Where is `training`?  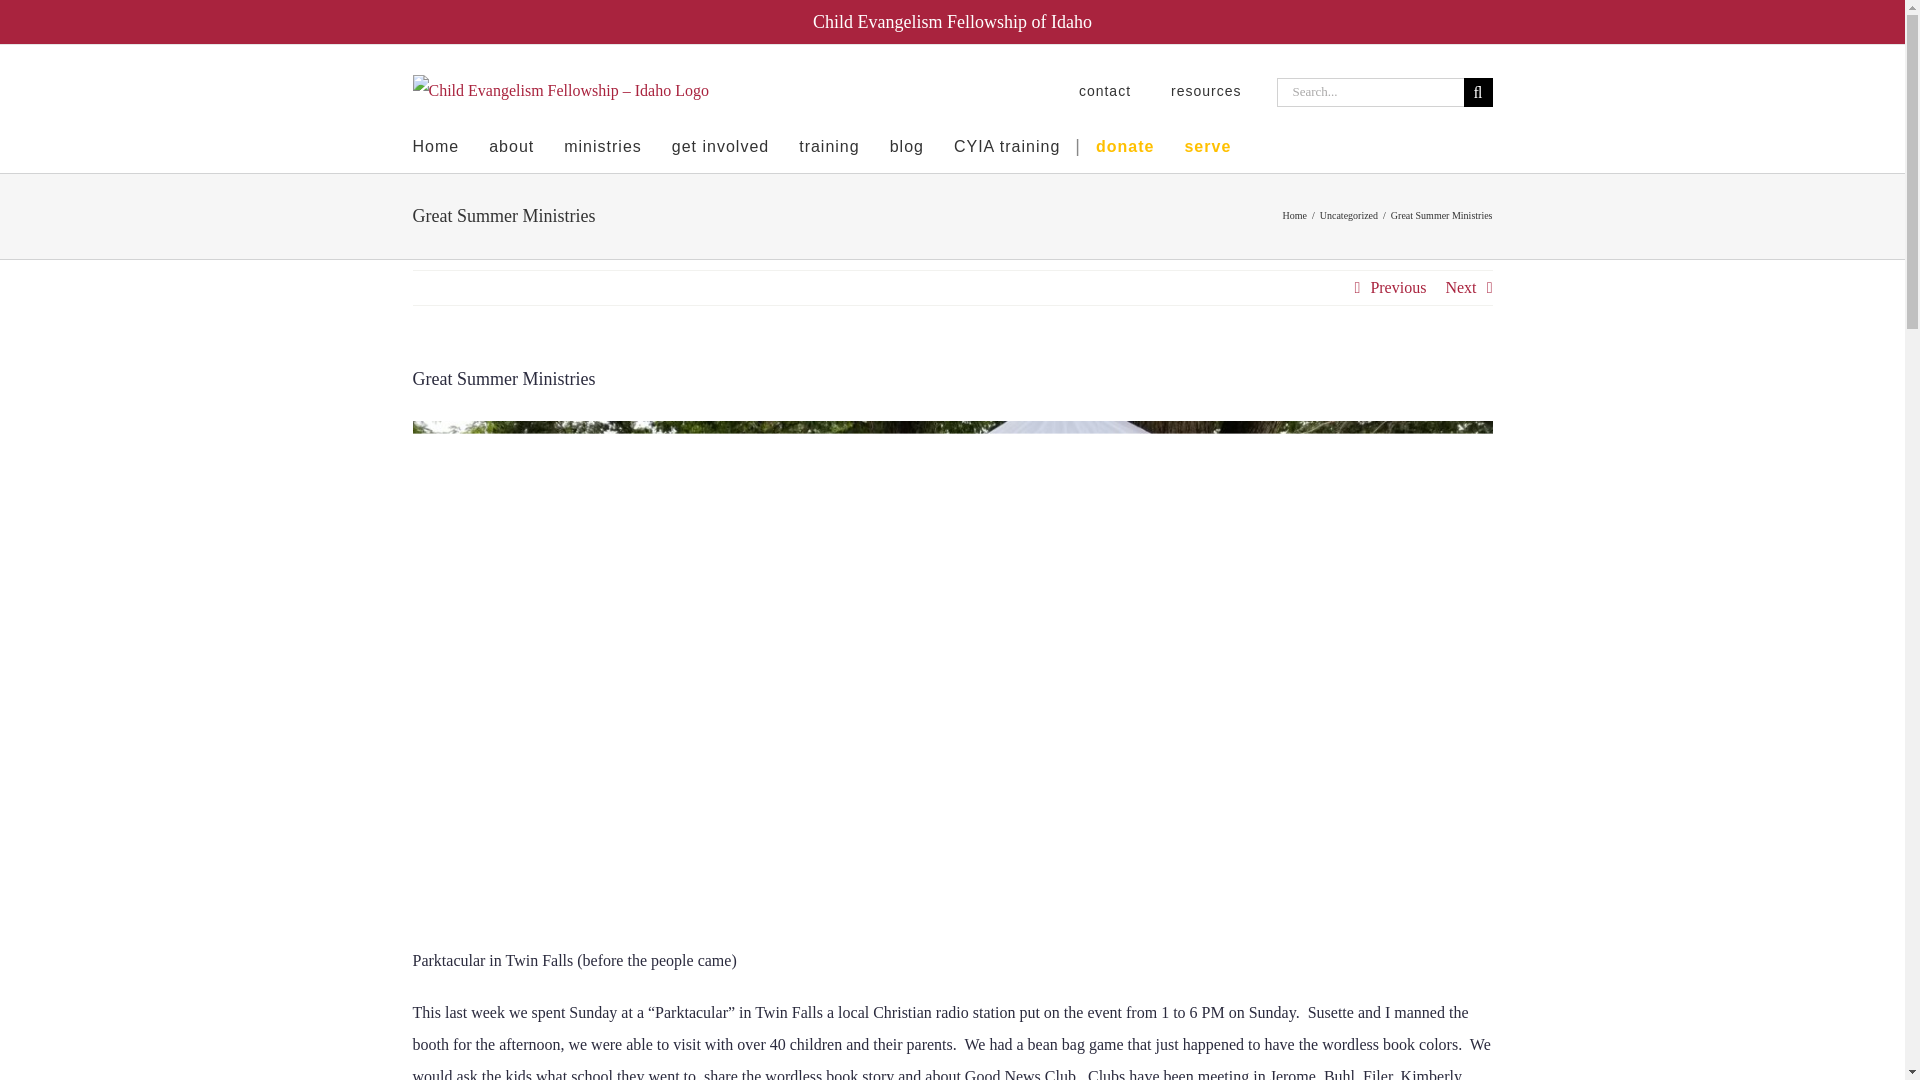
training is located at coordinates (828, 147).